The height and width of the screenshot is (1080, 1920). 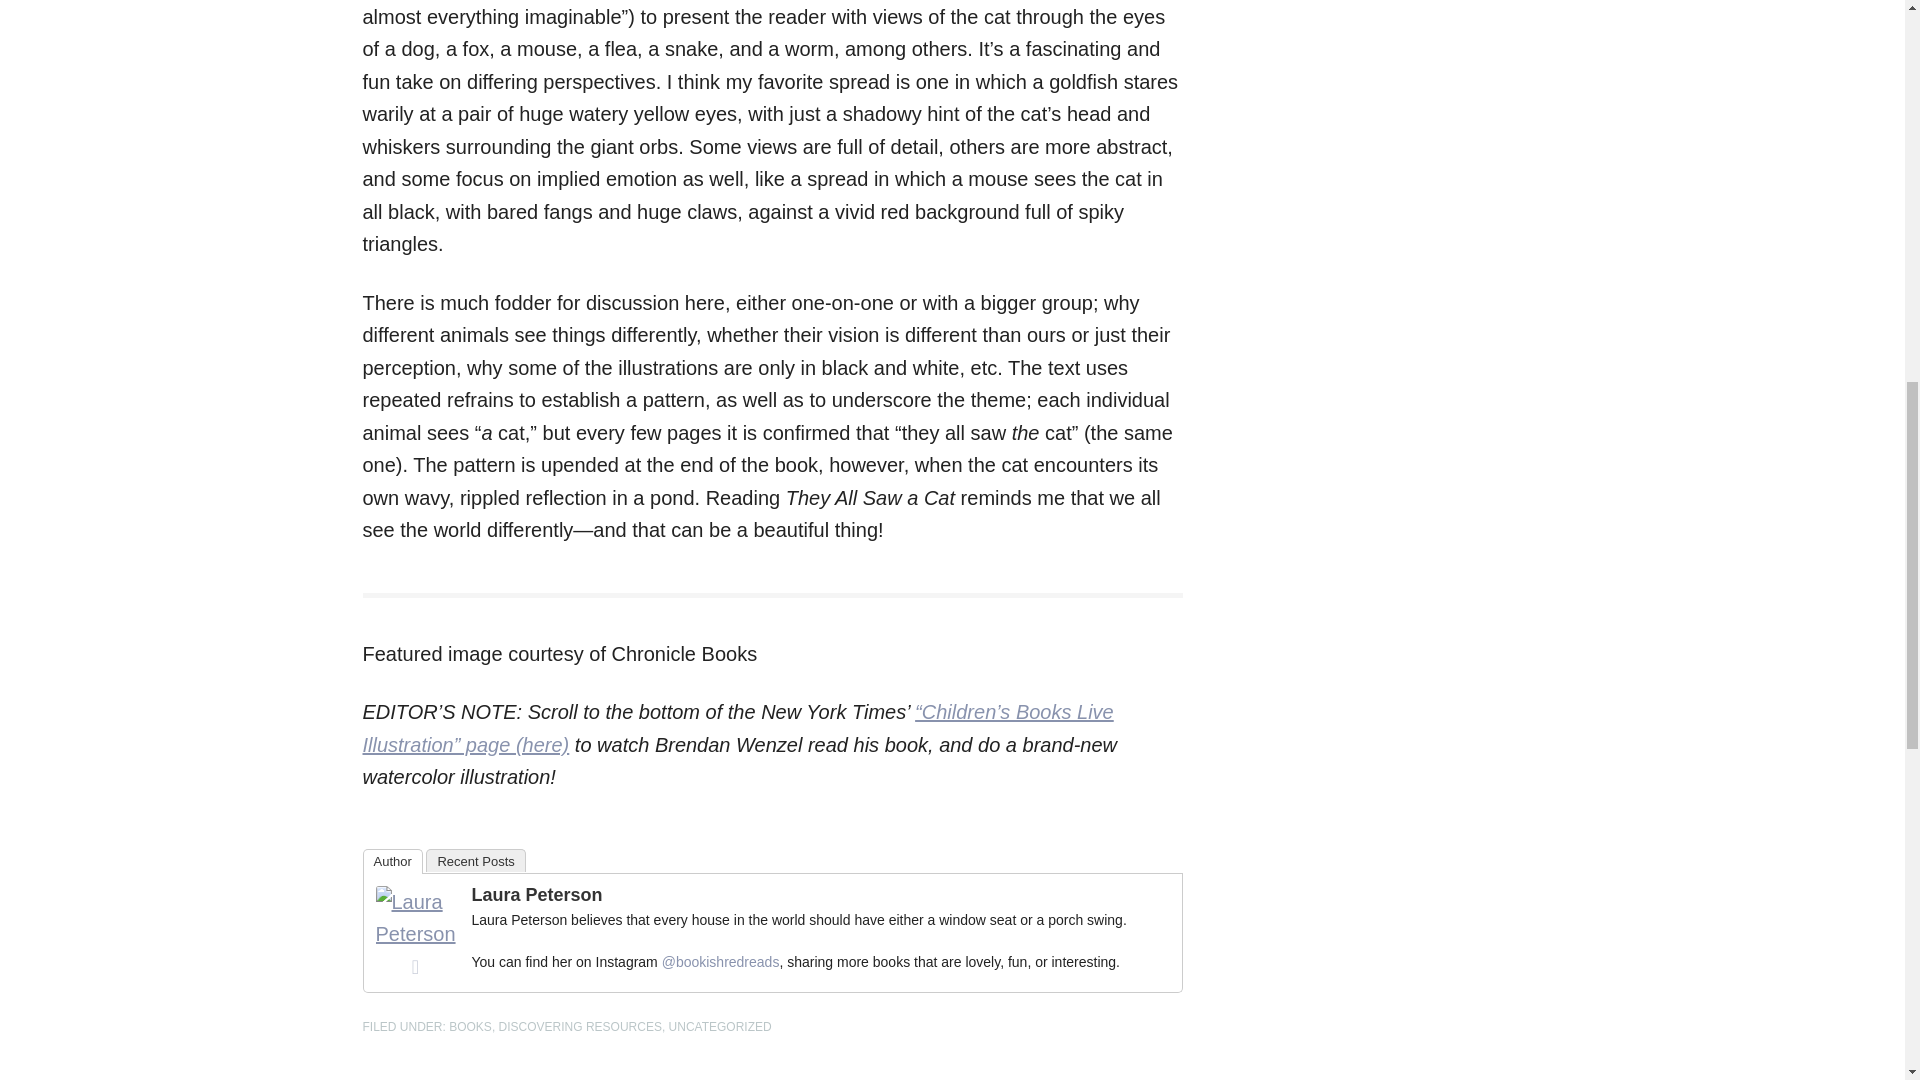 What do you see at coordinates (580, 1026) in the screenshot?
I see `DISCOVERING RESOURCES` at bounding box center [580, 1026].